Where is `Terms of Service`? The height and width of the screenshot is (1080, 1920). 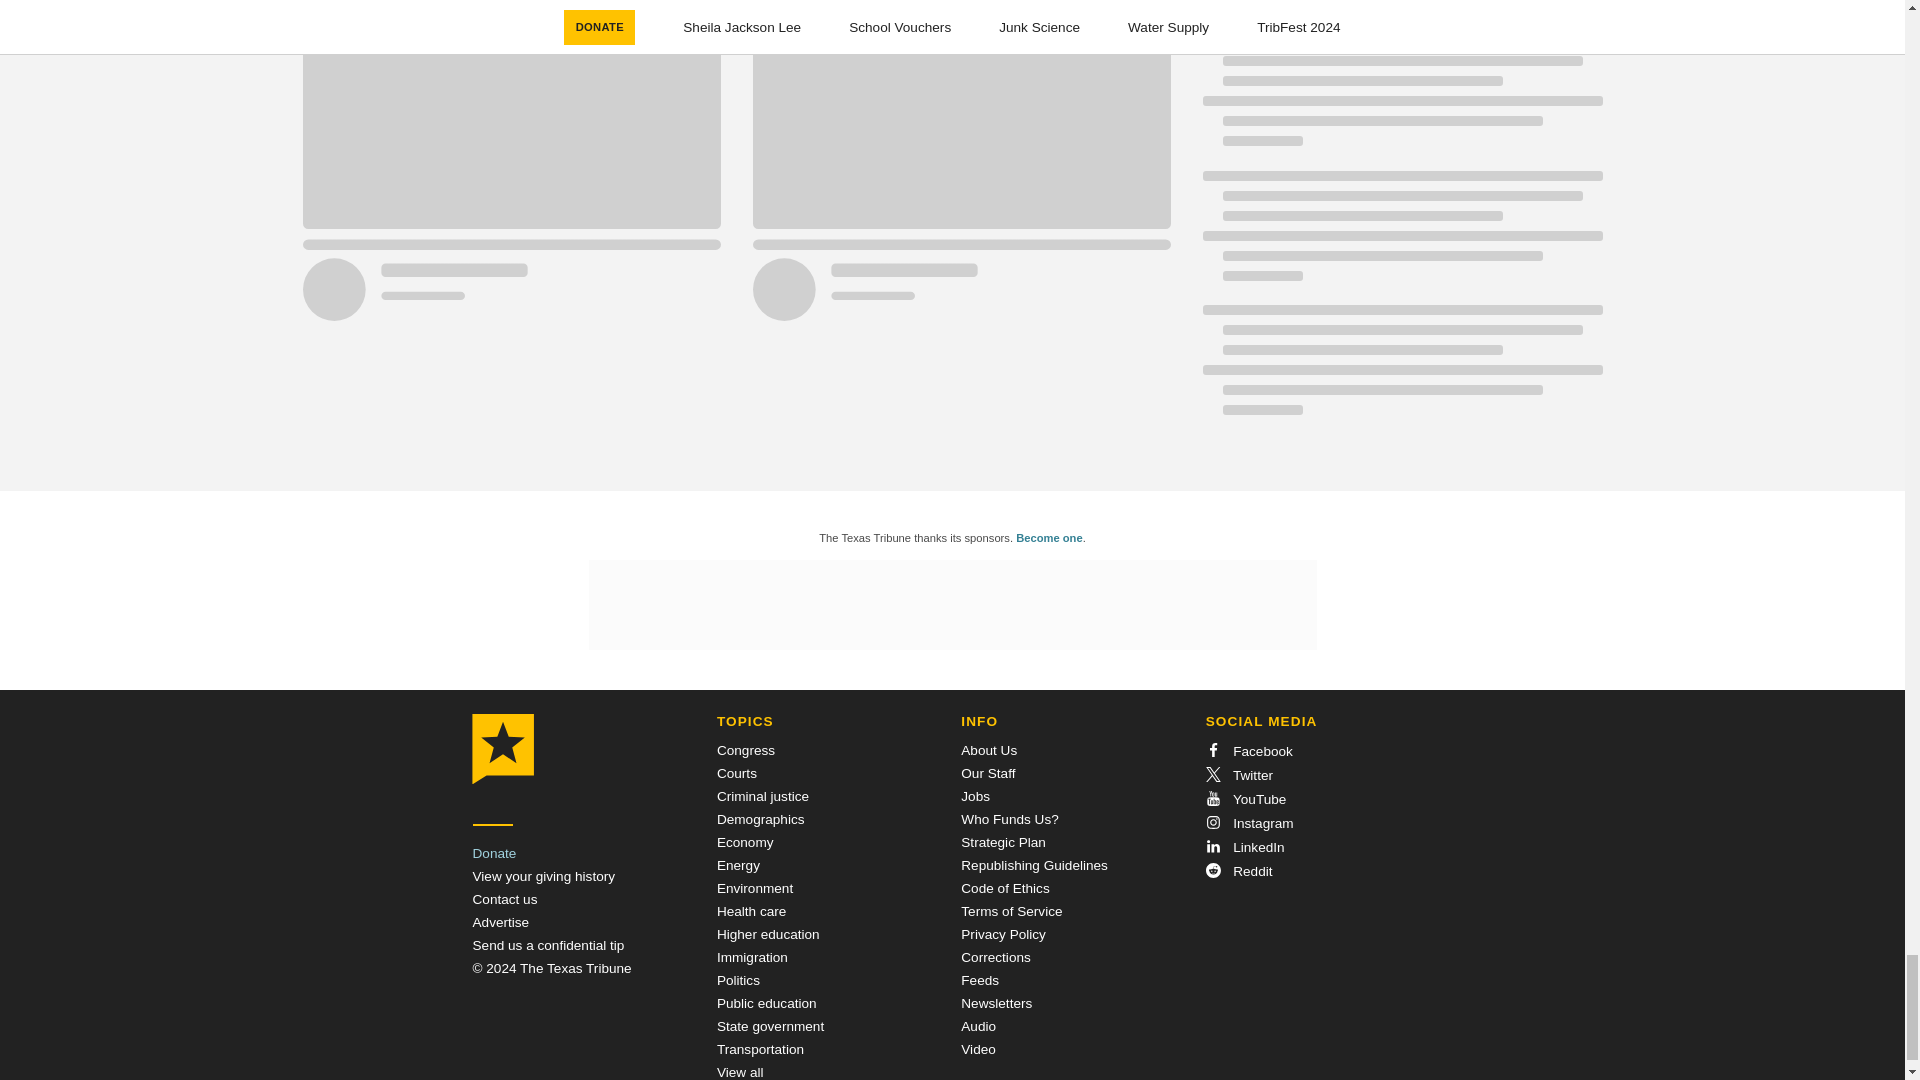 Terms of Service is located at coordinates (1011, 911).